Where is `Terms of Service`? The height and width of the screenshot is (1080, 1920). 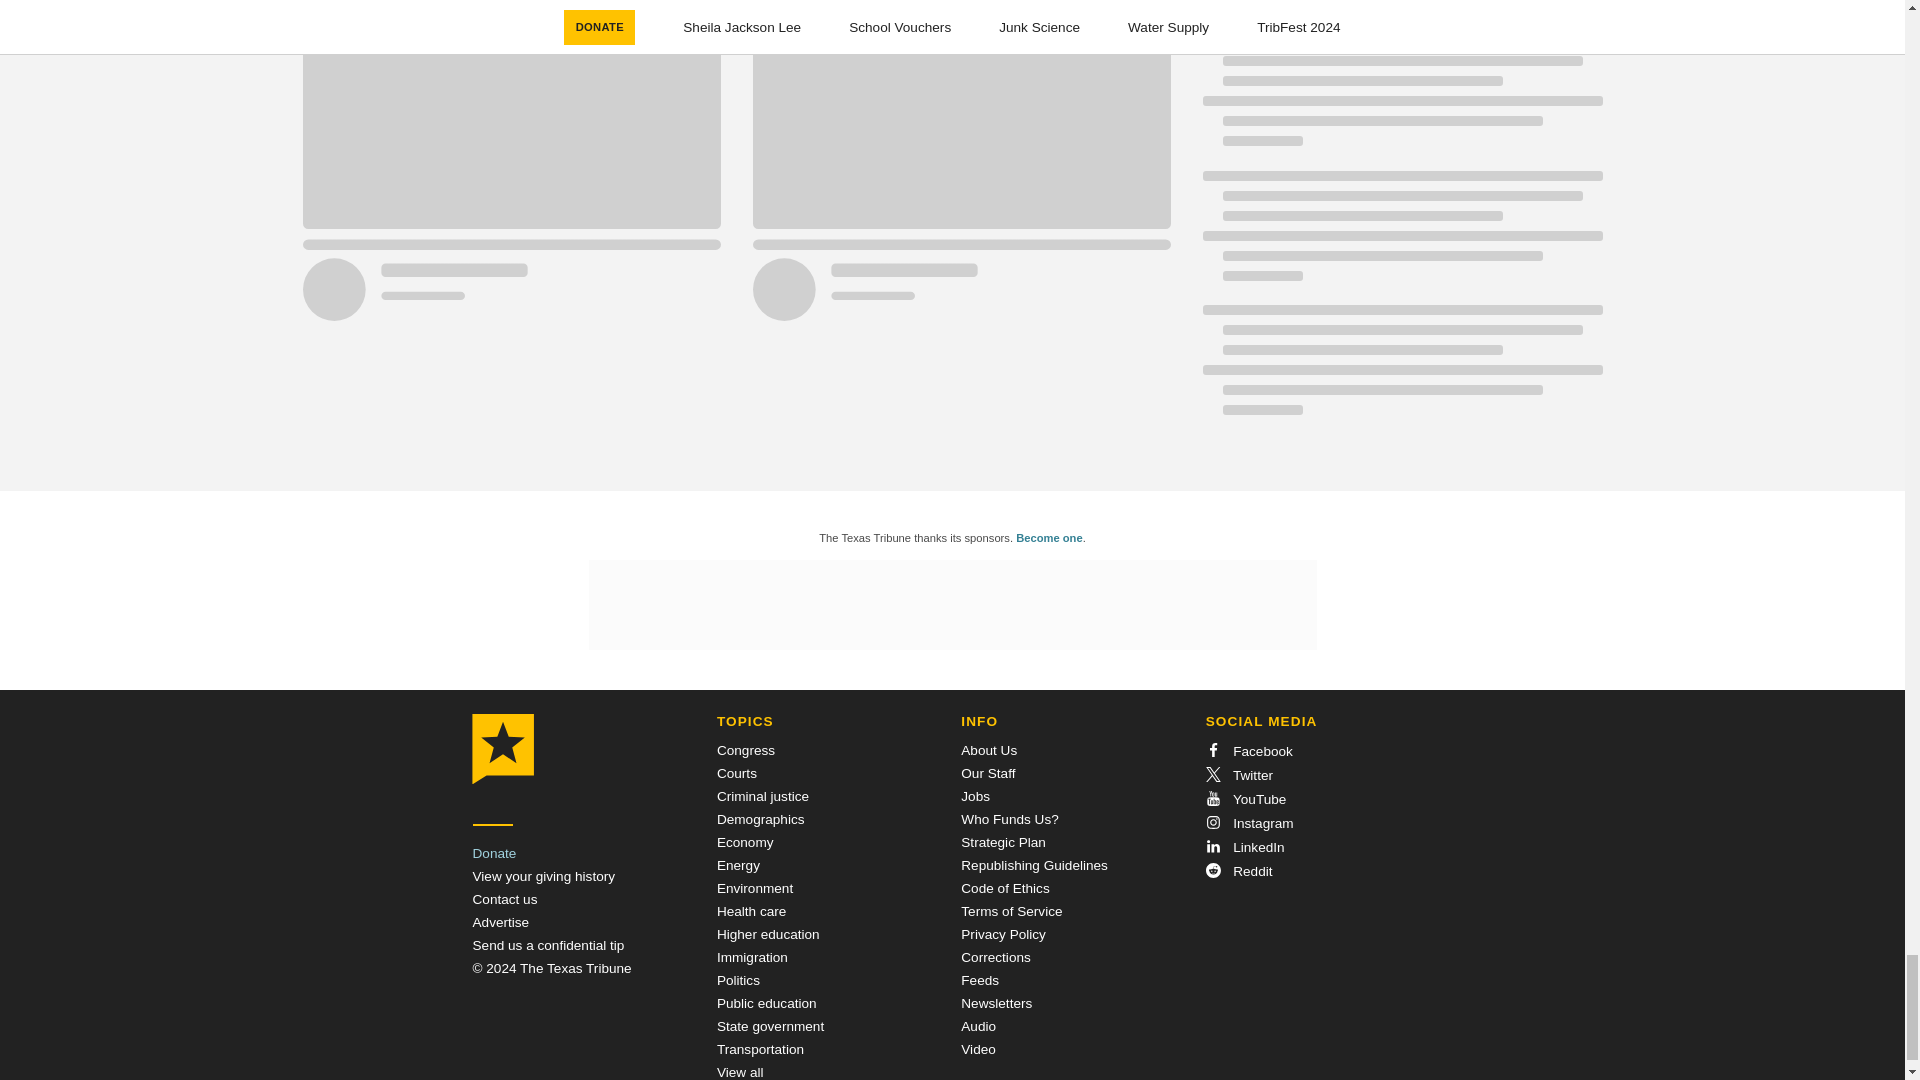 Terms of Service is located at coordinates (1011, 911).